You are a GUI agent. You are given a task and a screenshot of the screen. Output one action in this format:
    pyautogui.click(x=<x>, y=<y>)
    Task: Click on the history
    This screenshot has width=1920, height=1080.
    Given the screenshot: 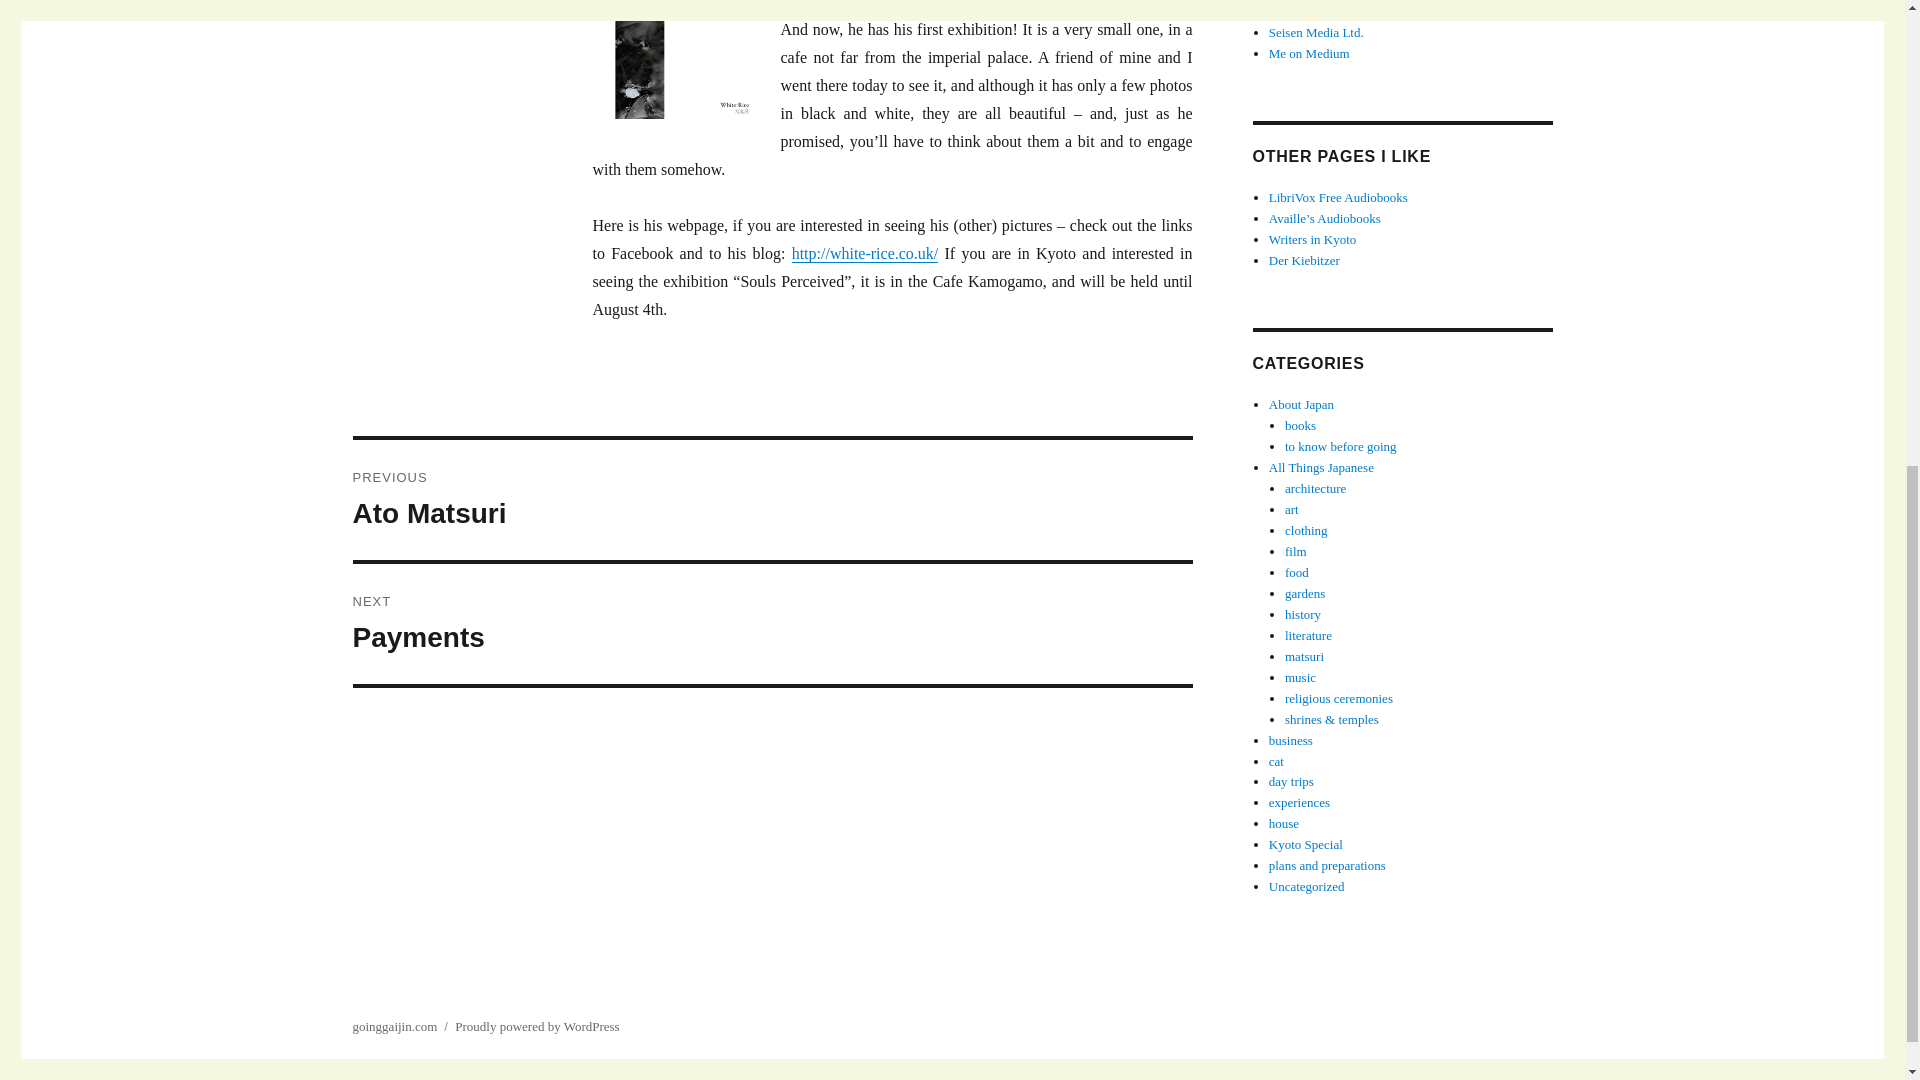 What is the action you would take?
    pyautogui.click(x=1302, y=614)
    